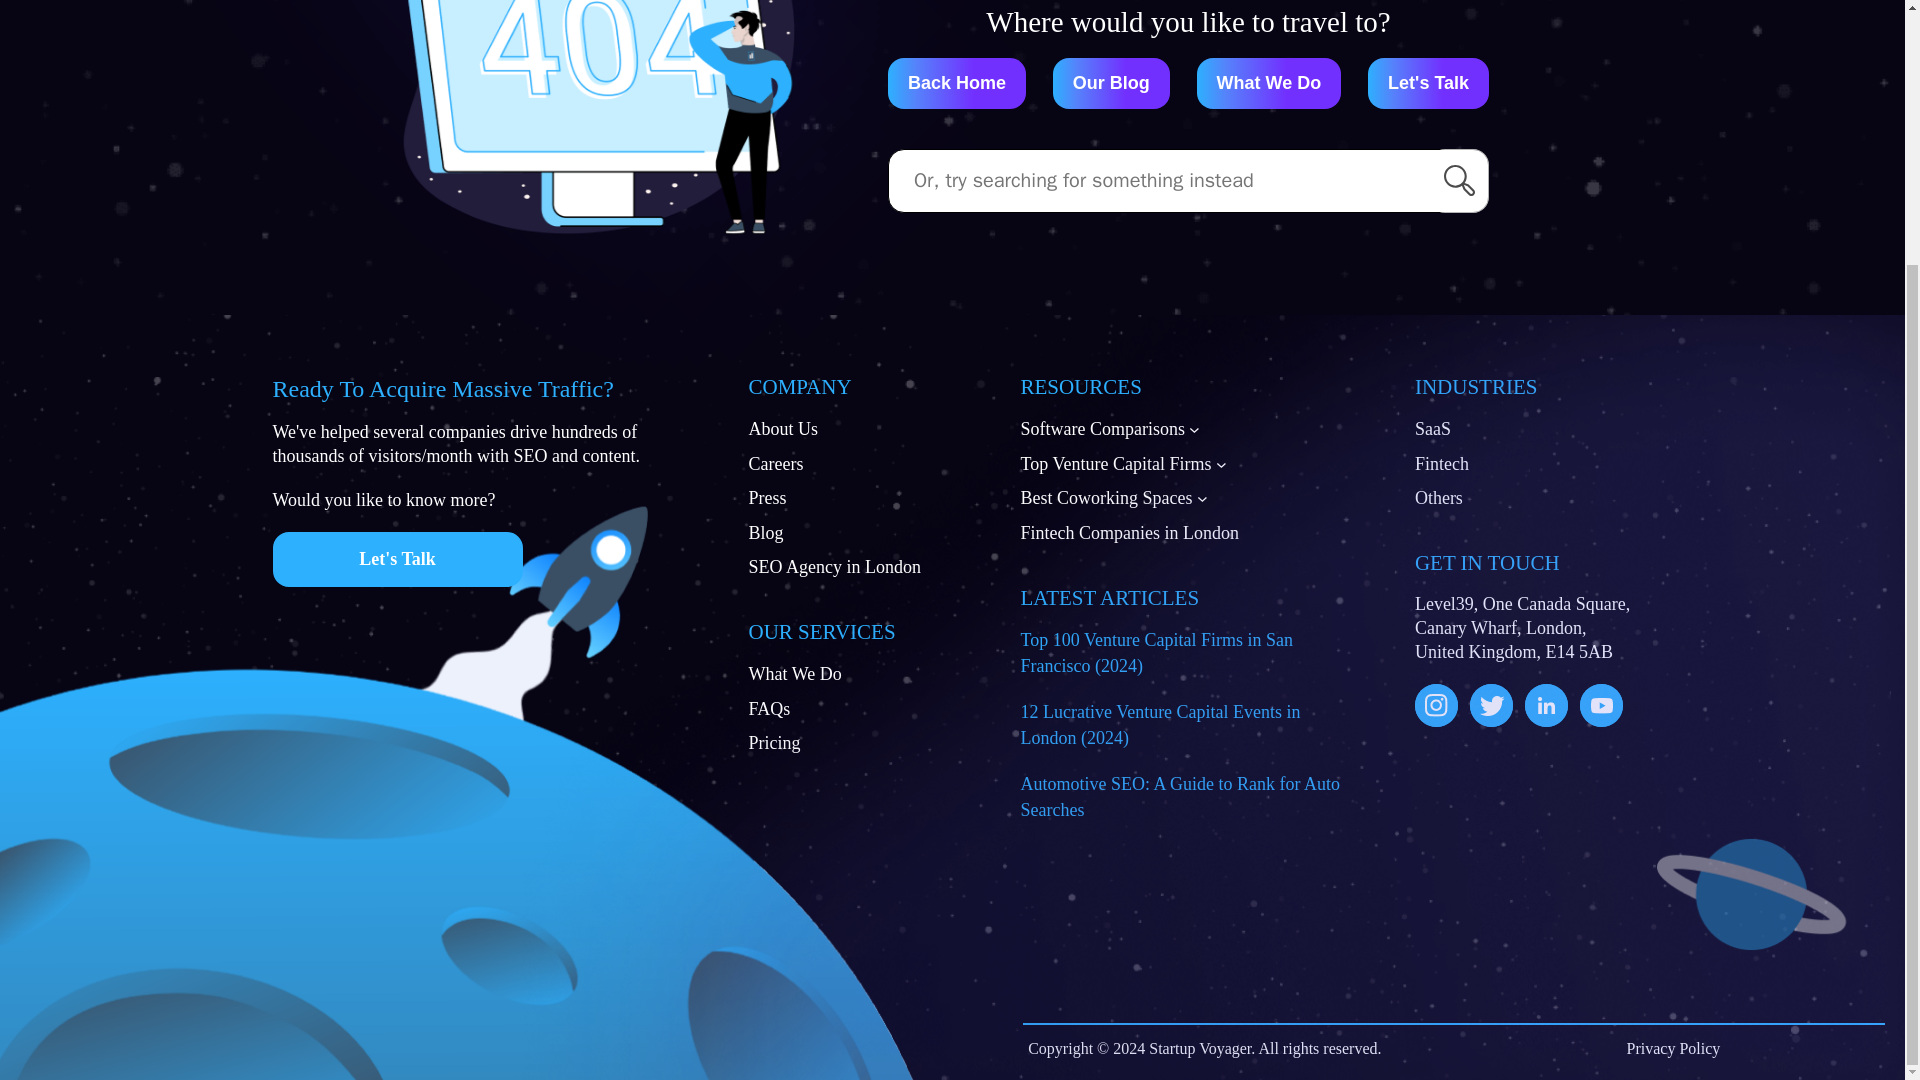  What do you see at coordinates (766, 497) in the screenshot?
I see `Press` at bounding box center [766, 497].